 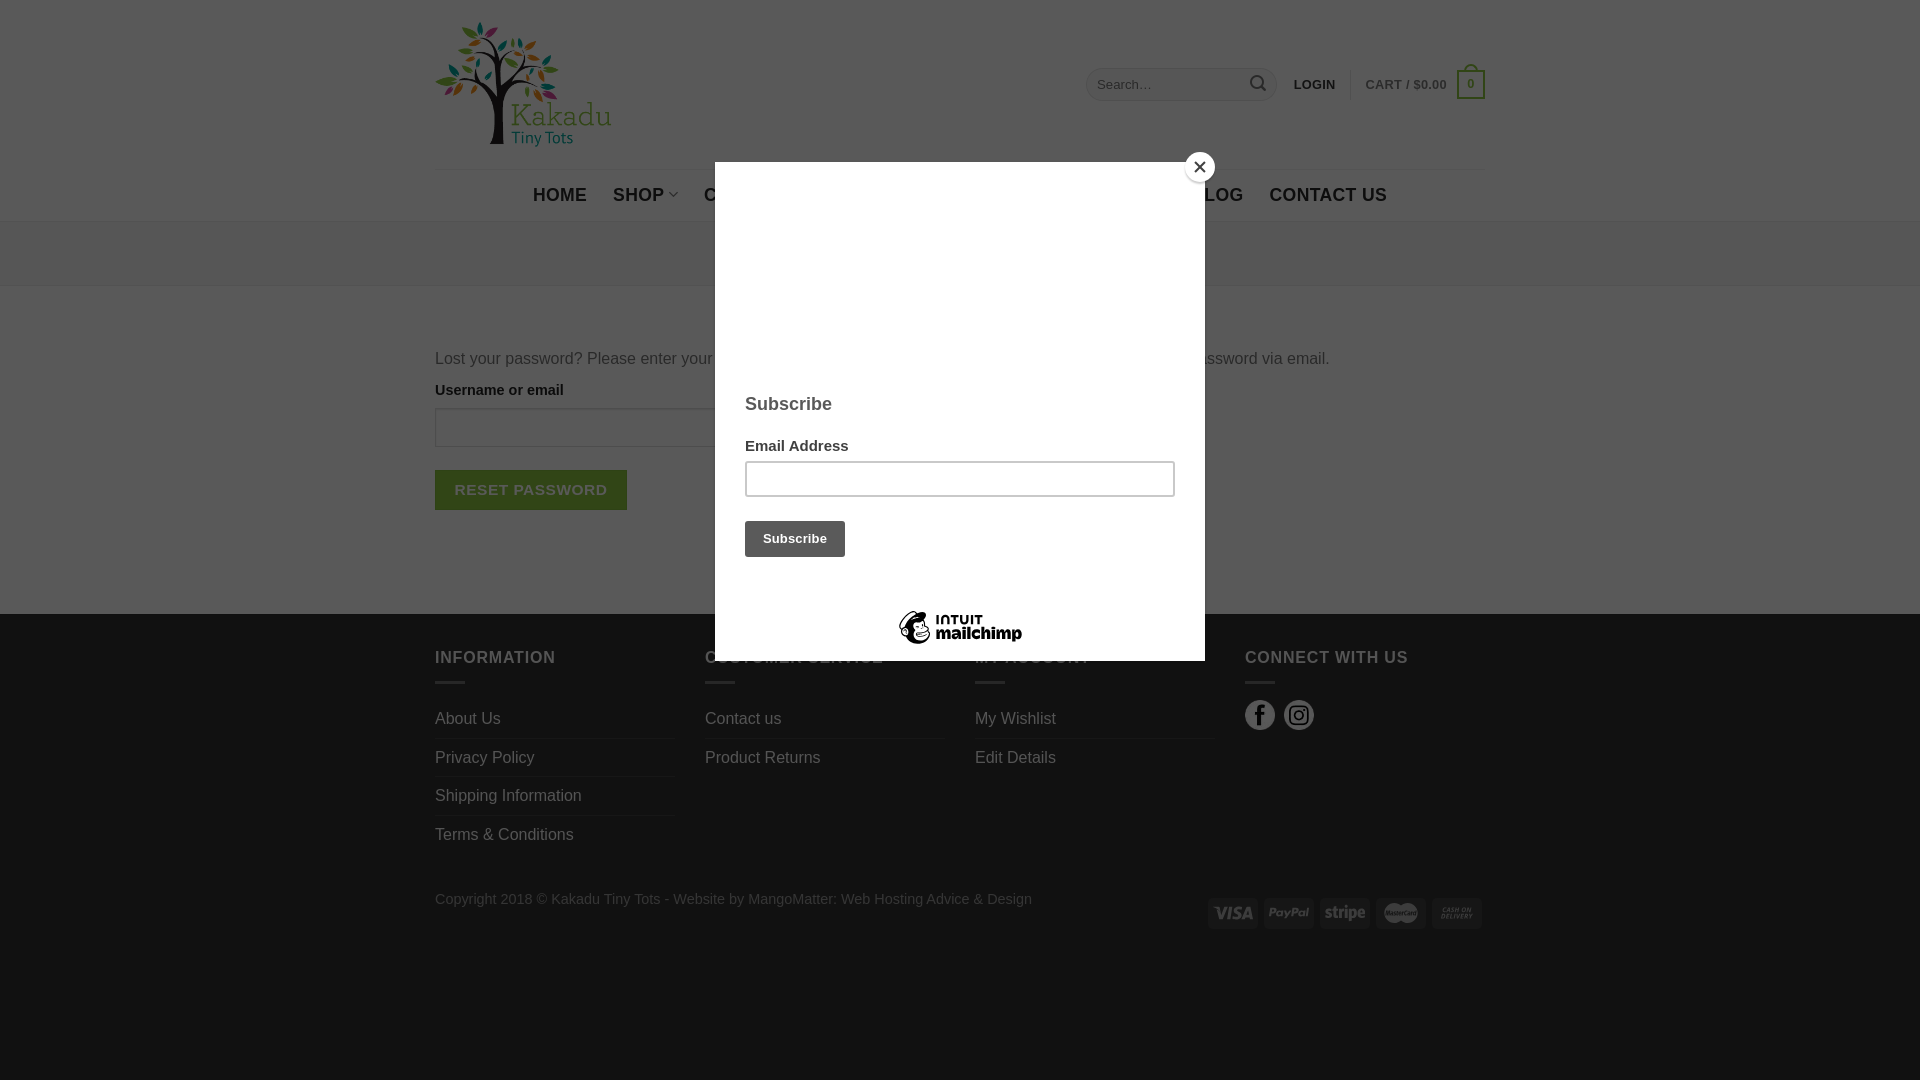 I want to click on Terms & Conditions, so click(x=504, y=835).